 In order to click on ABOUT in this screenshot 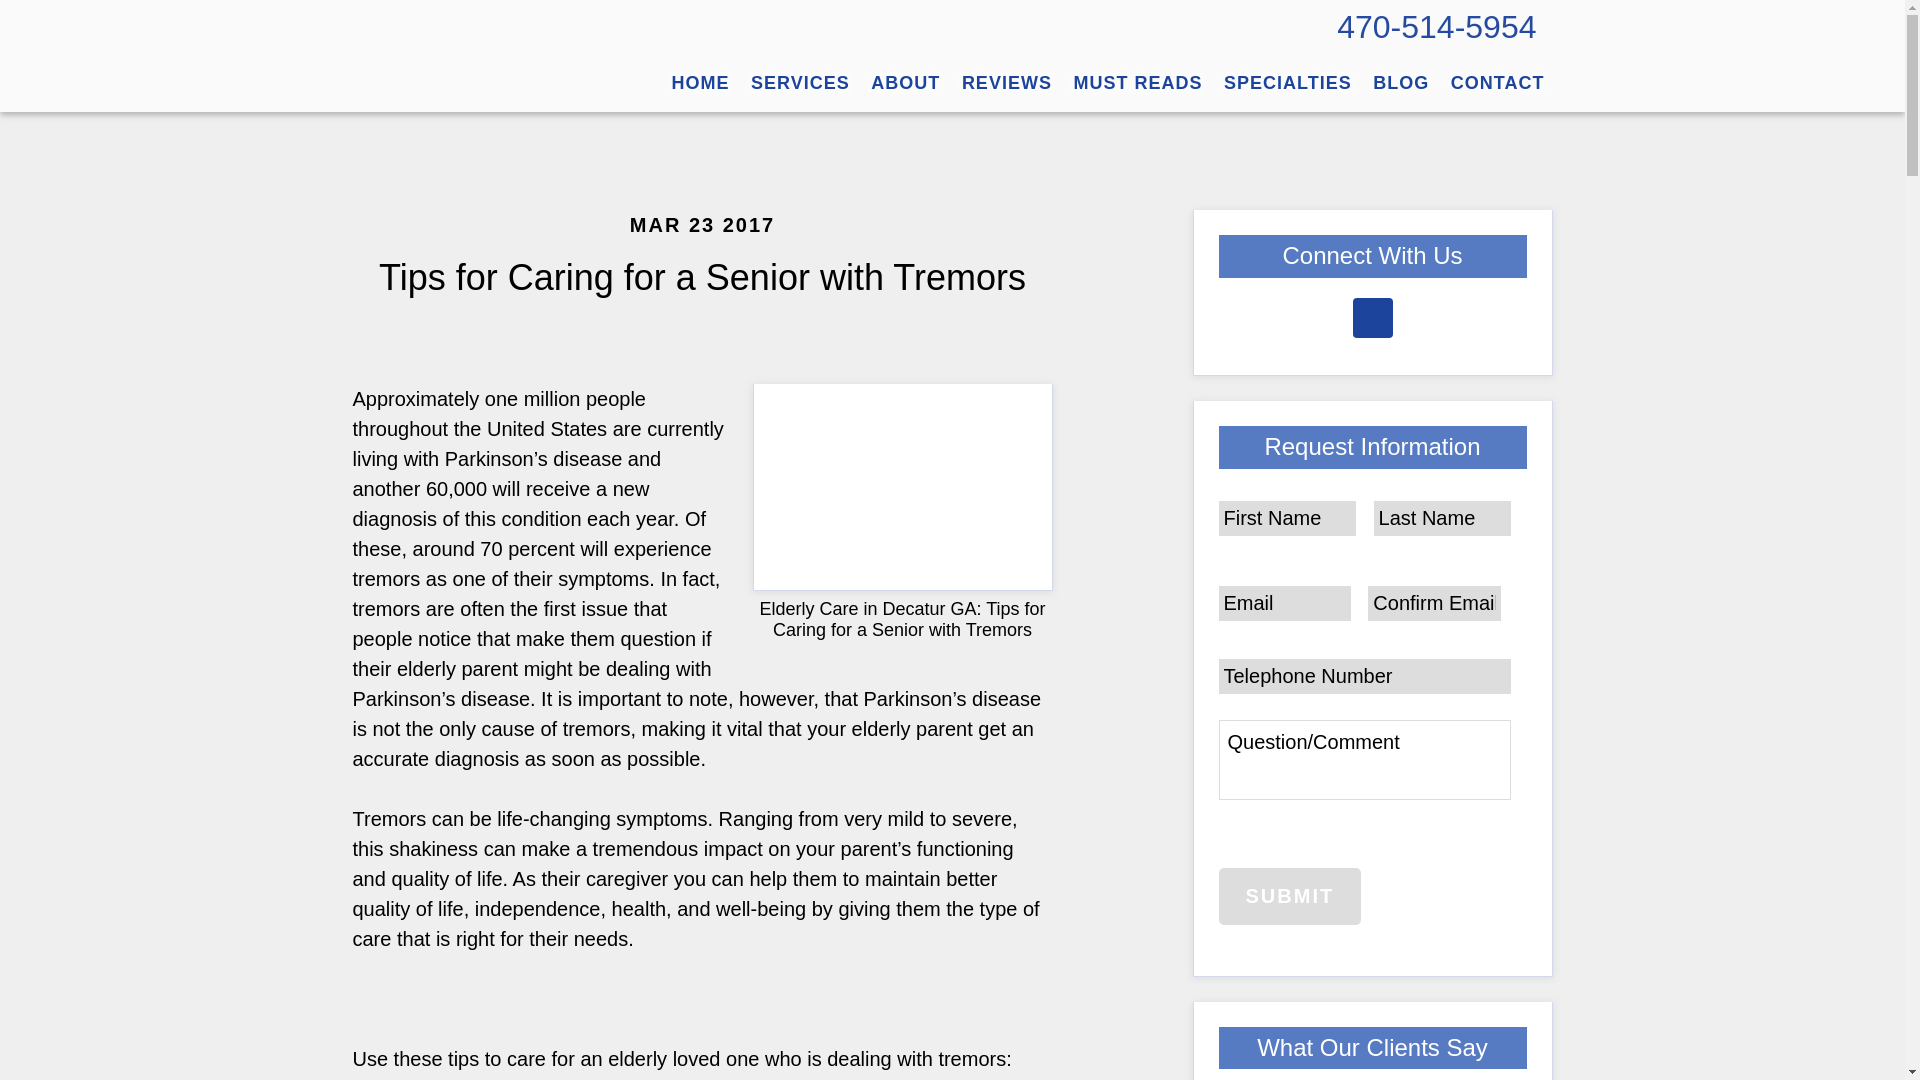, I will do `click(905, 83)`.